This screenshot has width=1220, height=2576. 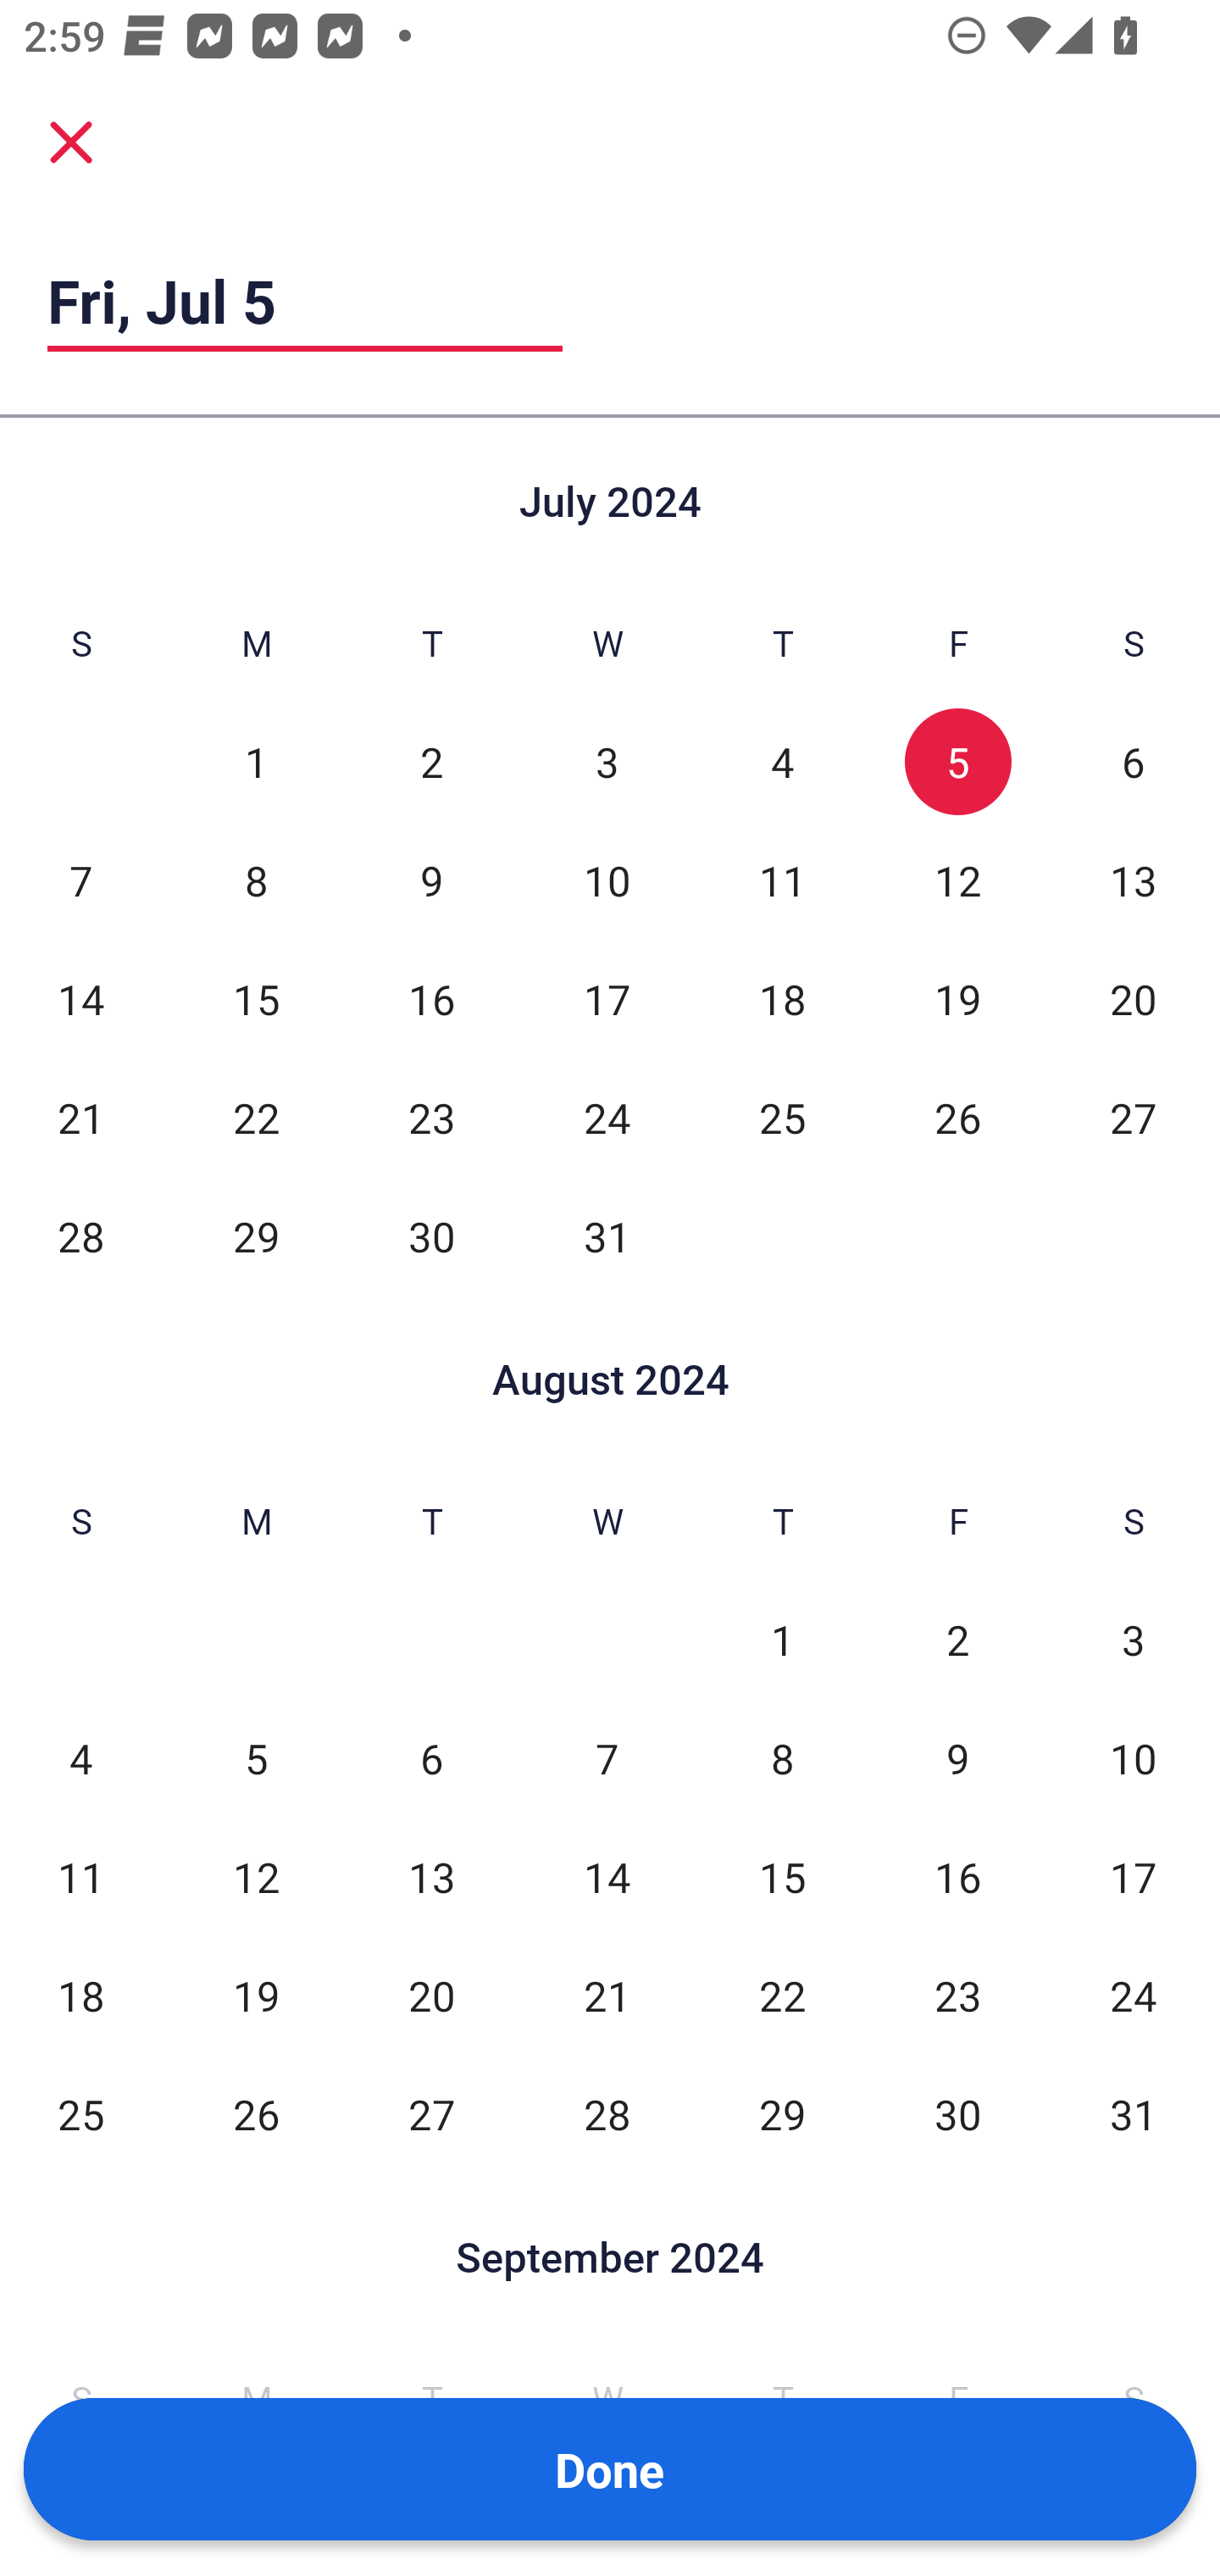 I want to click on 6 Sat, Jul 6, Not Selected, so click(x=1134, y=762).